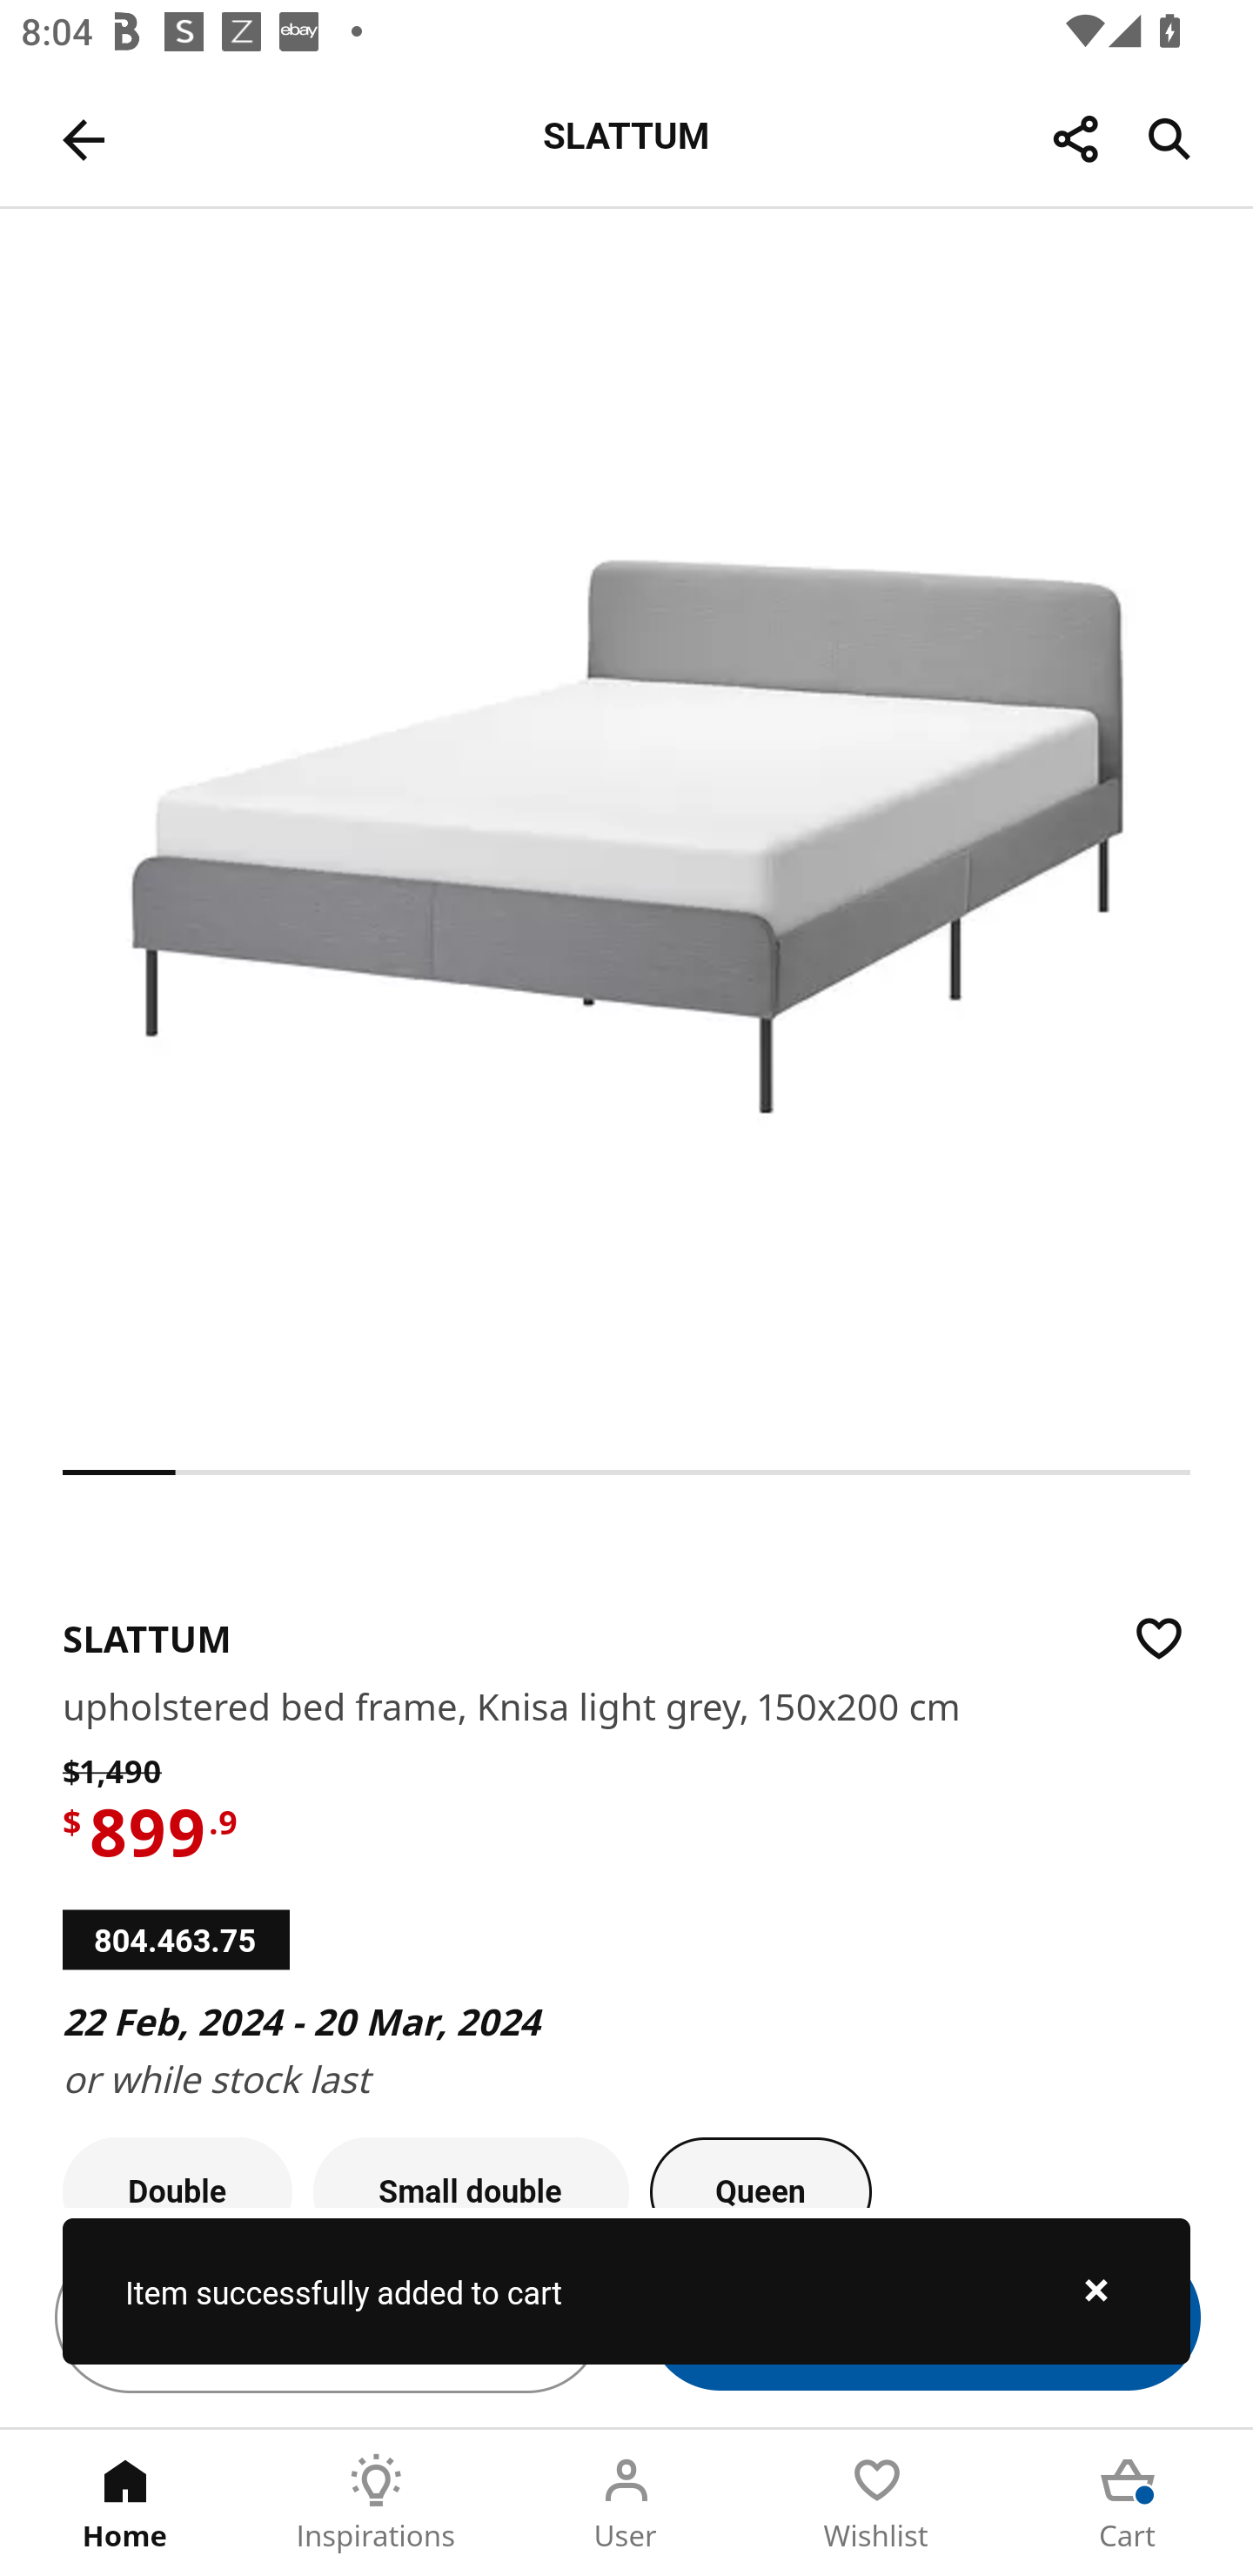  I want to click on User
Tab 3 of 5, so click(626, 2503).